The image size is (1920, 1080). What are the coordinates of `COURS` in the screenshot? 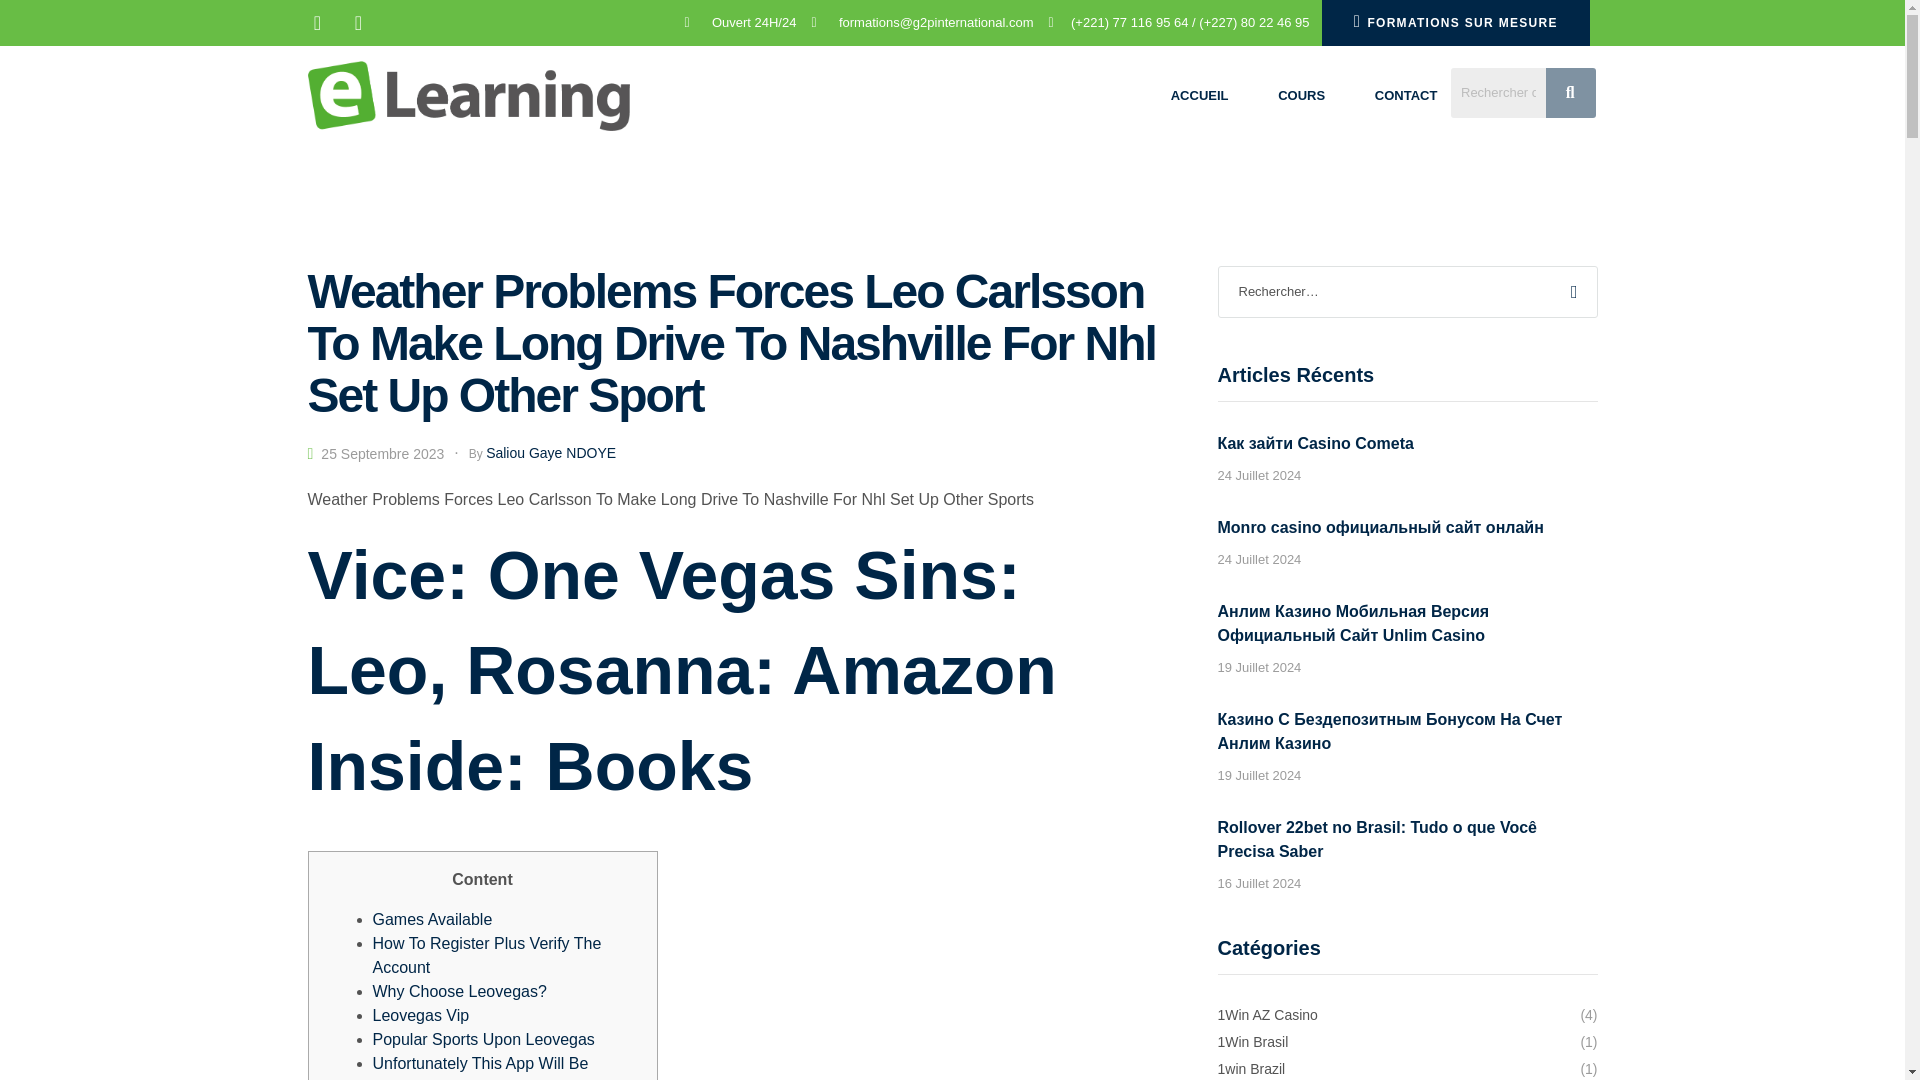 It's located at (1301, 96).